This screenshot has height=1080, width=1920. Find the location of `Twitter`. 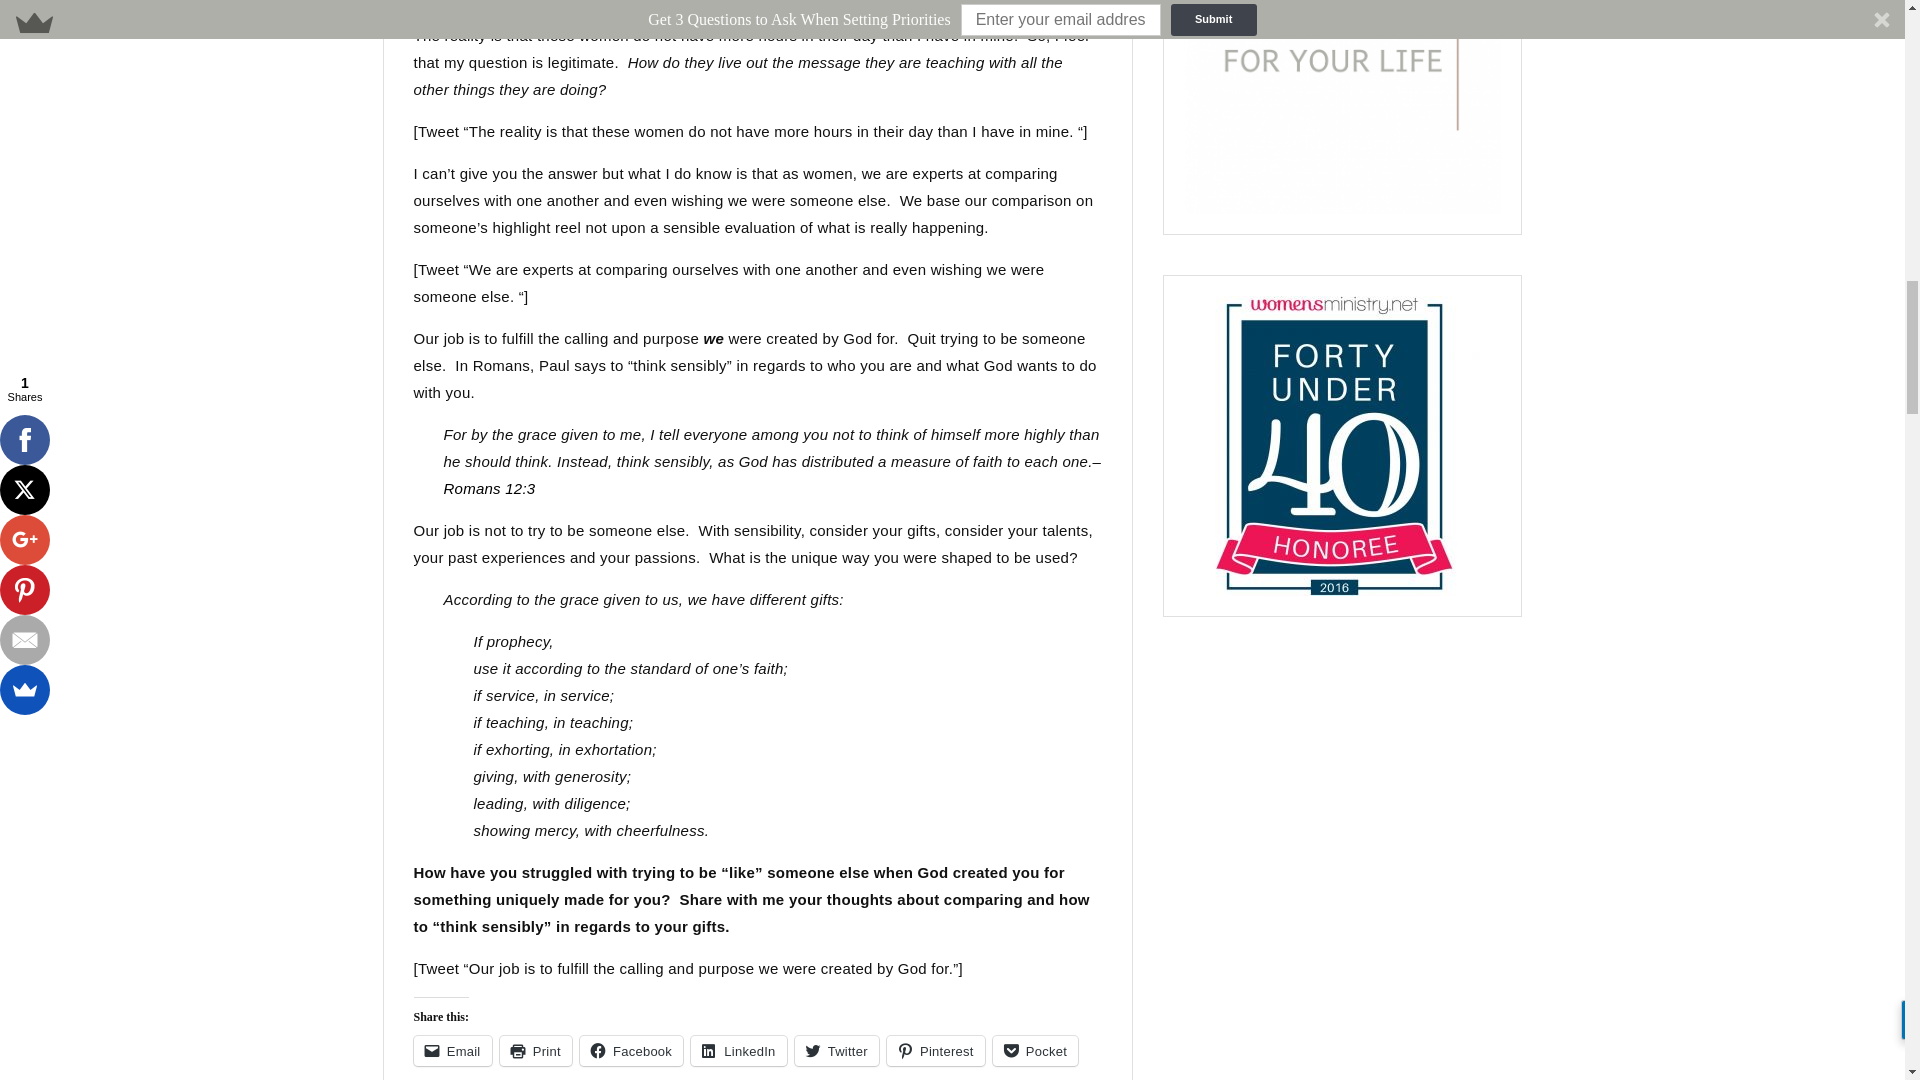

Twitter is located at coordinates (836, 1050).